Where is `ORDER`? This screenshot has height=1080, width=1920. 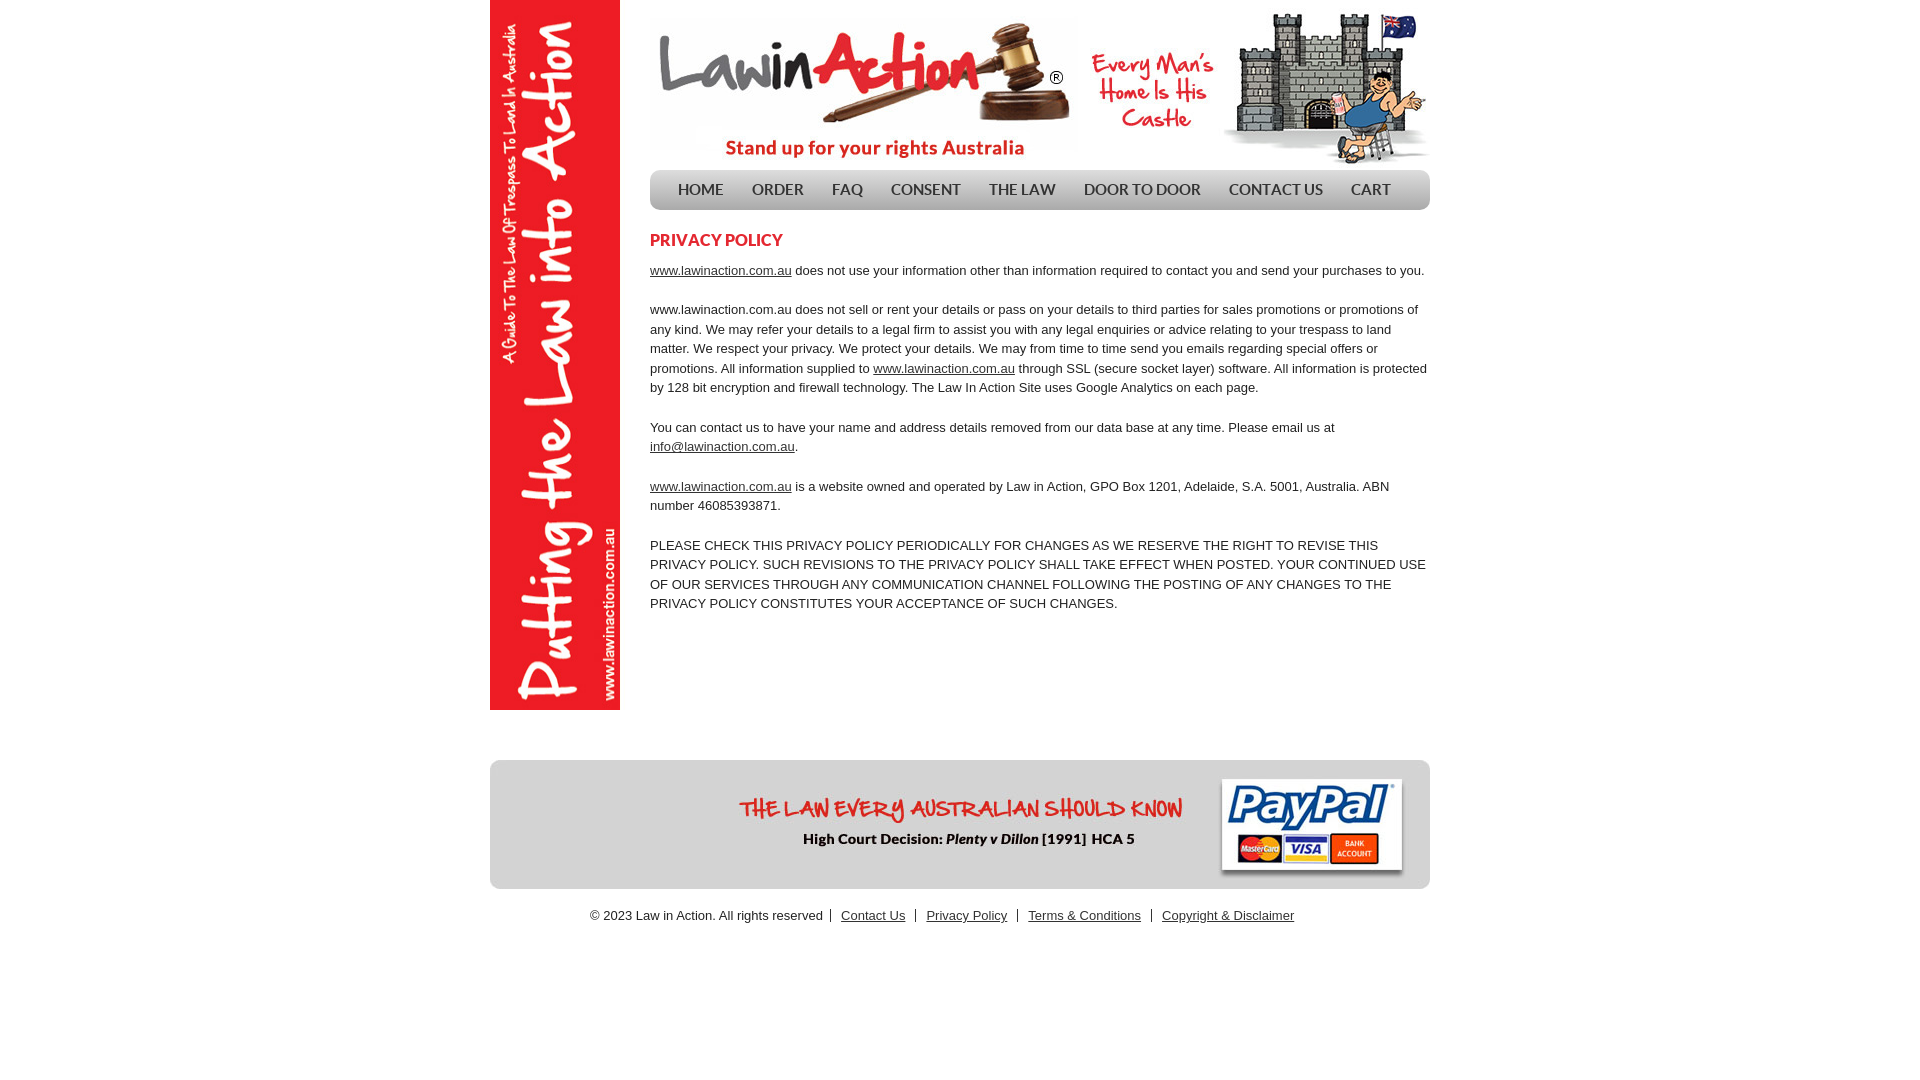 ORDER is located at coordinates (778, 190).